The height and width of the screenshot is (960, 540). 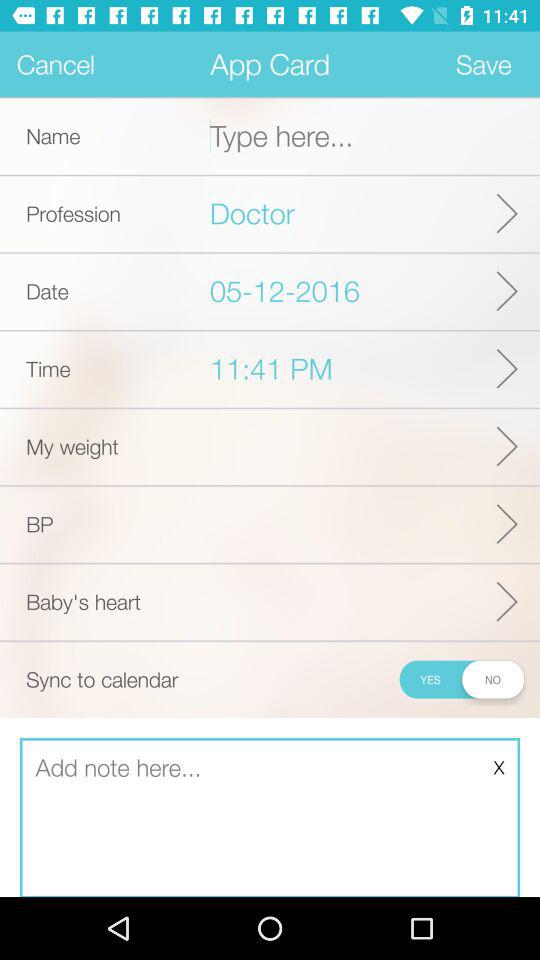 I want to click on click on the yesno button which is right to the text sync to calender, so click(x=461, y=678).